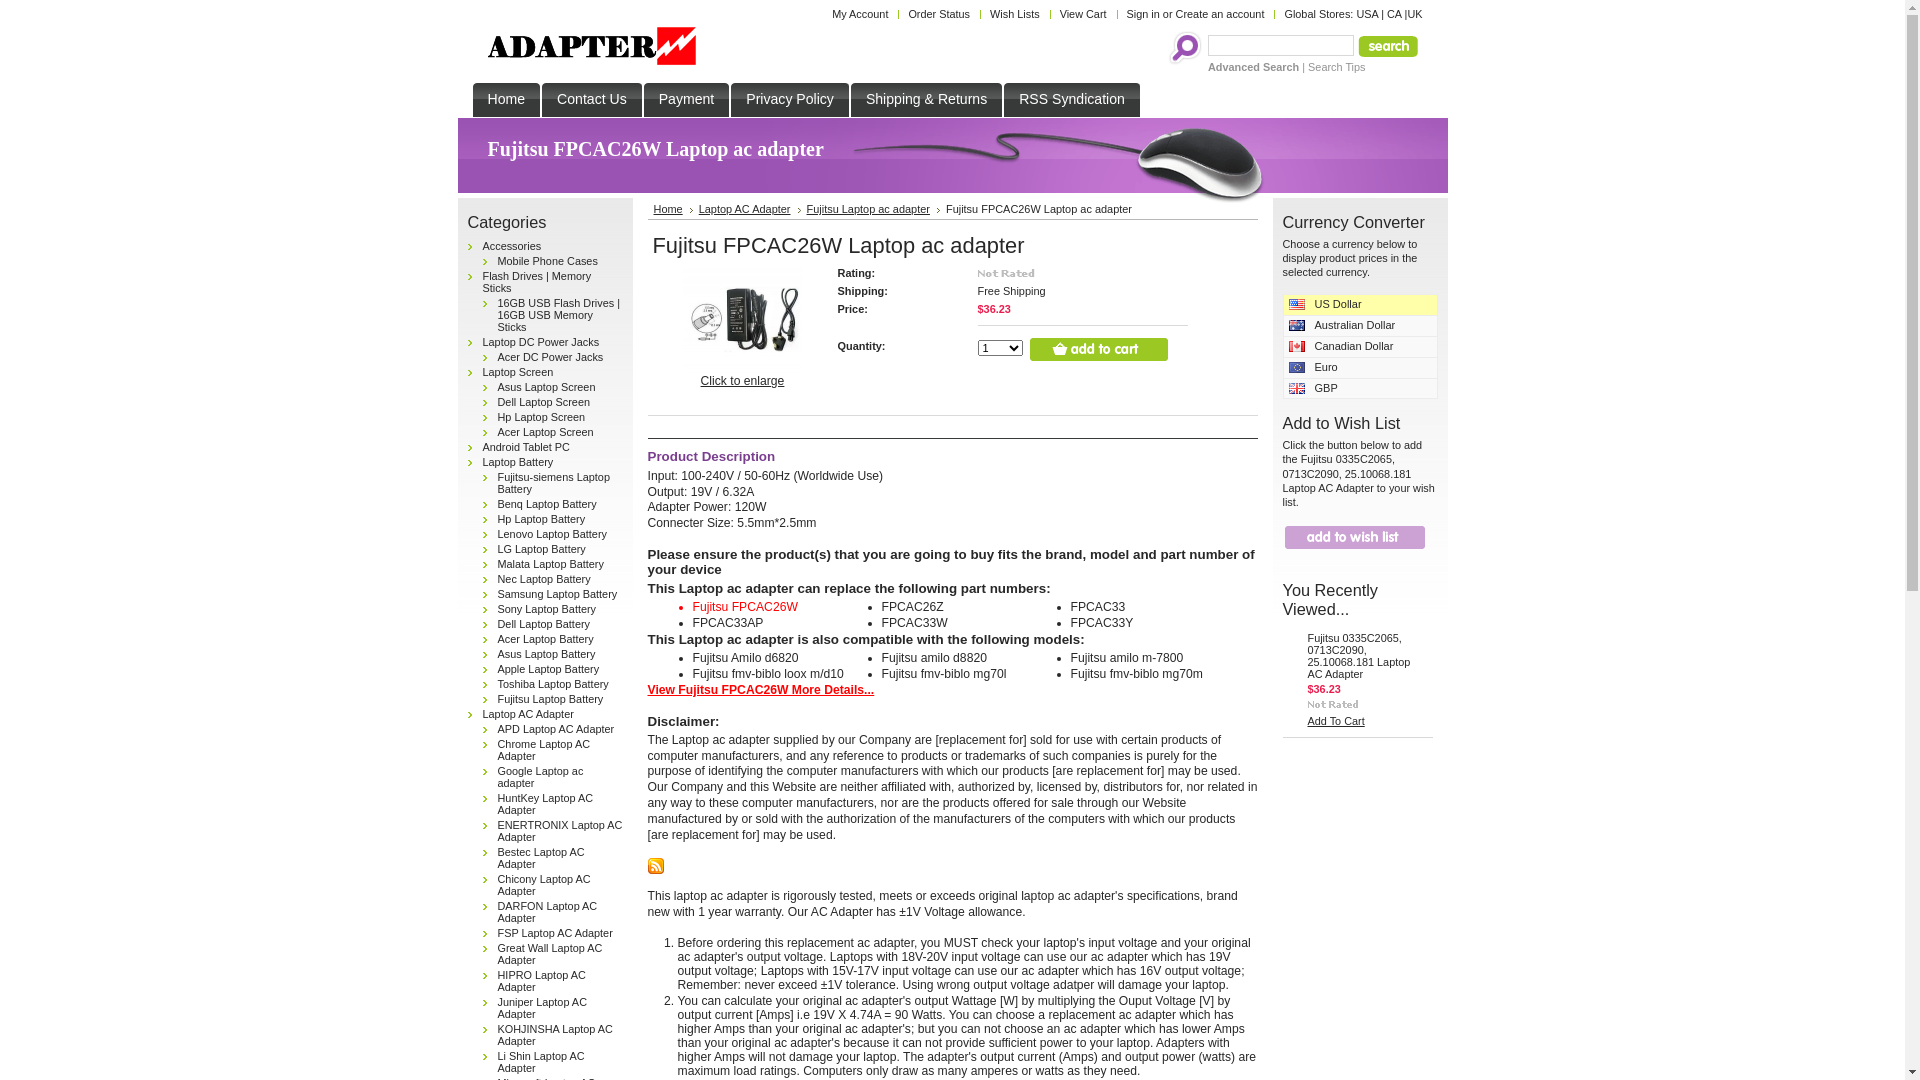 The image size is (1920, 1080). I want to click on Malata Laptop Battery, so click(551, 564).